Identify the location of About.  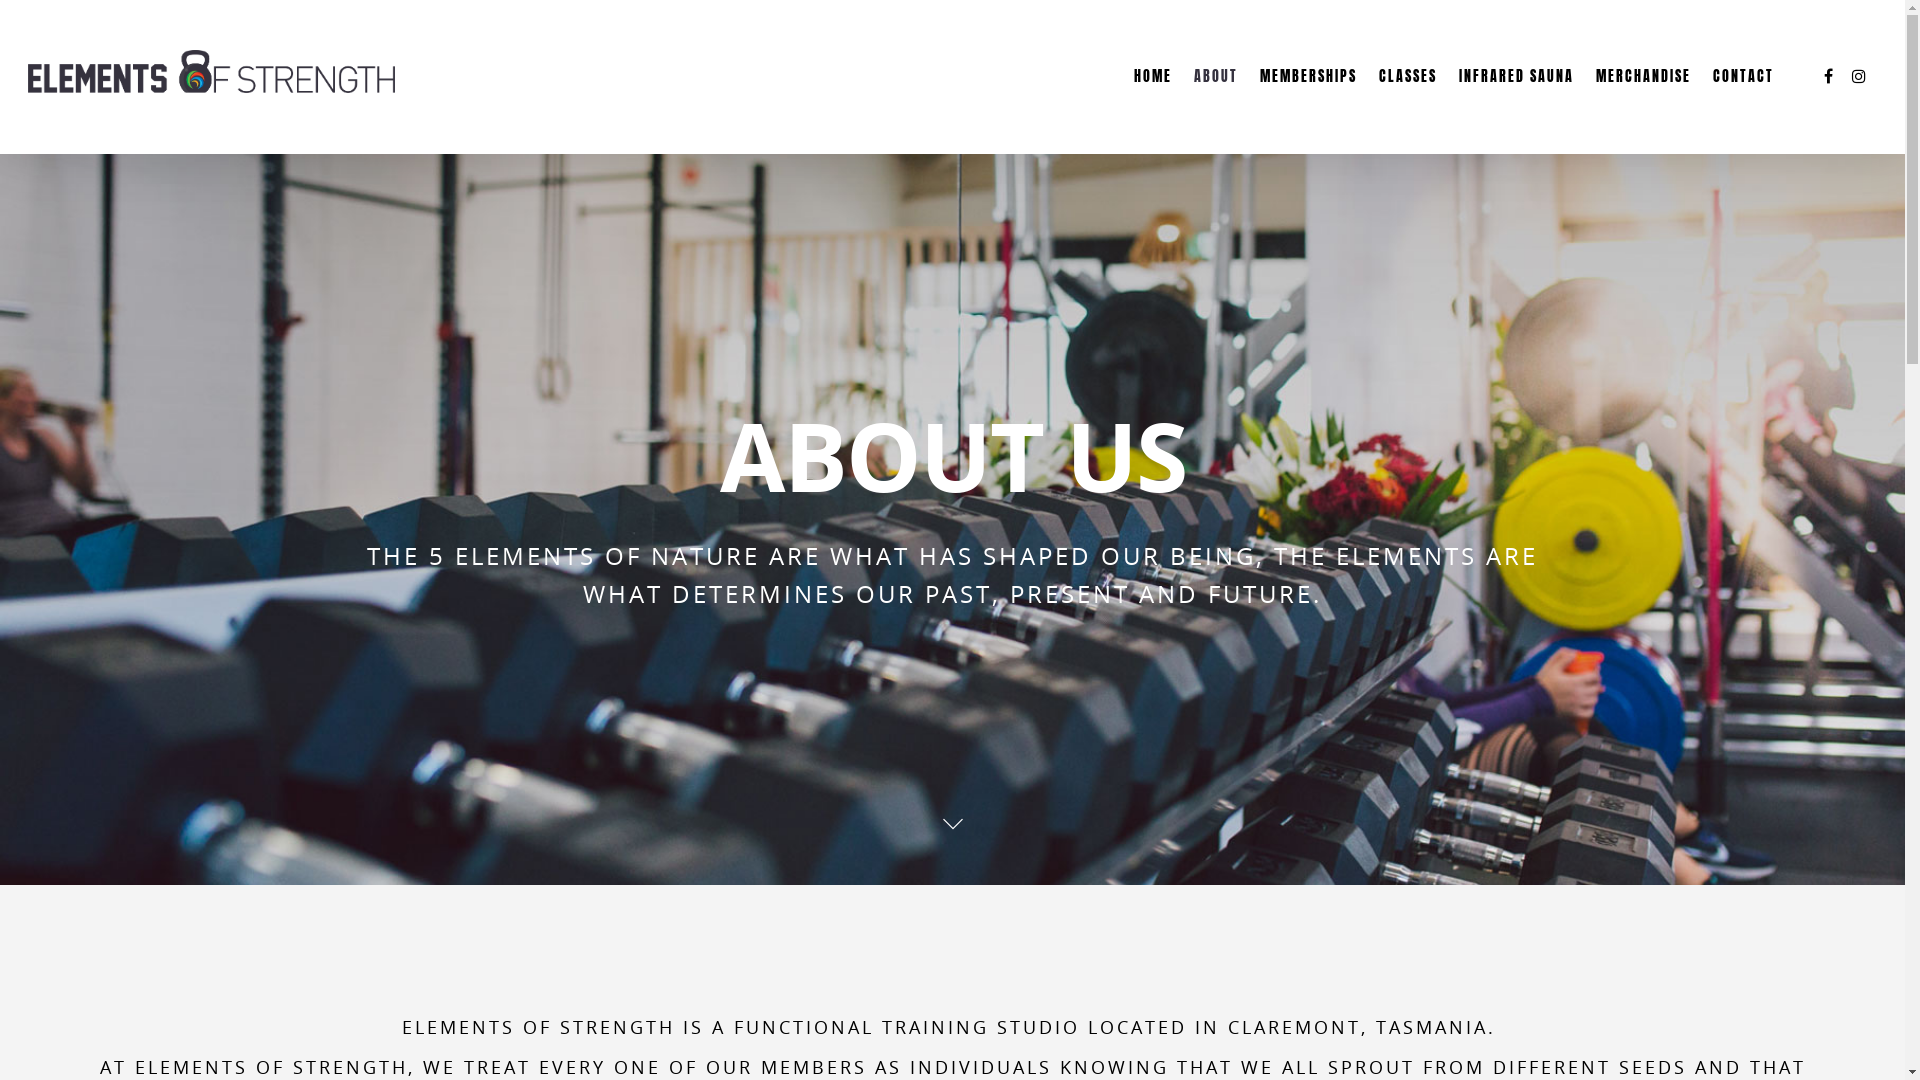
(912, 698).